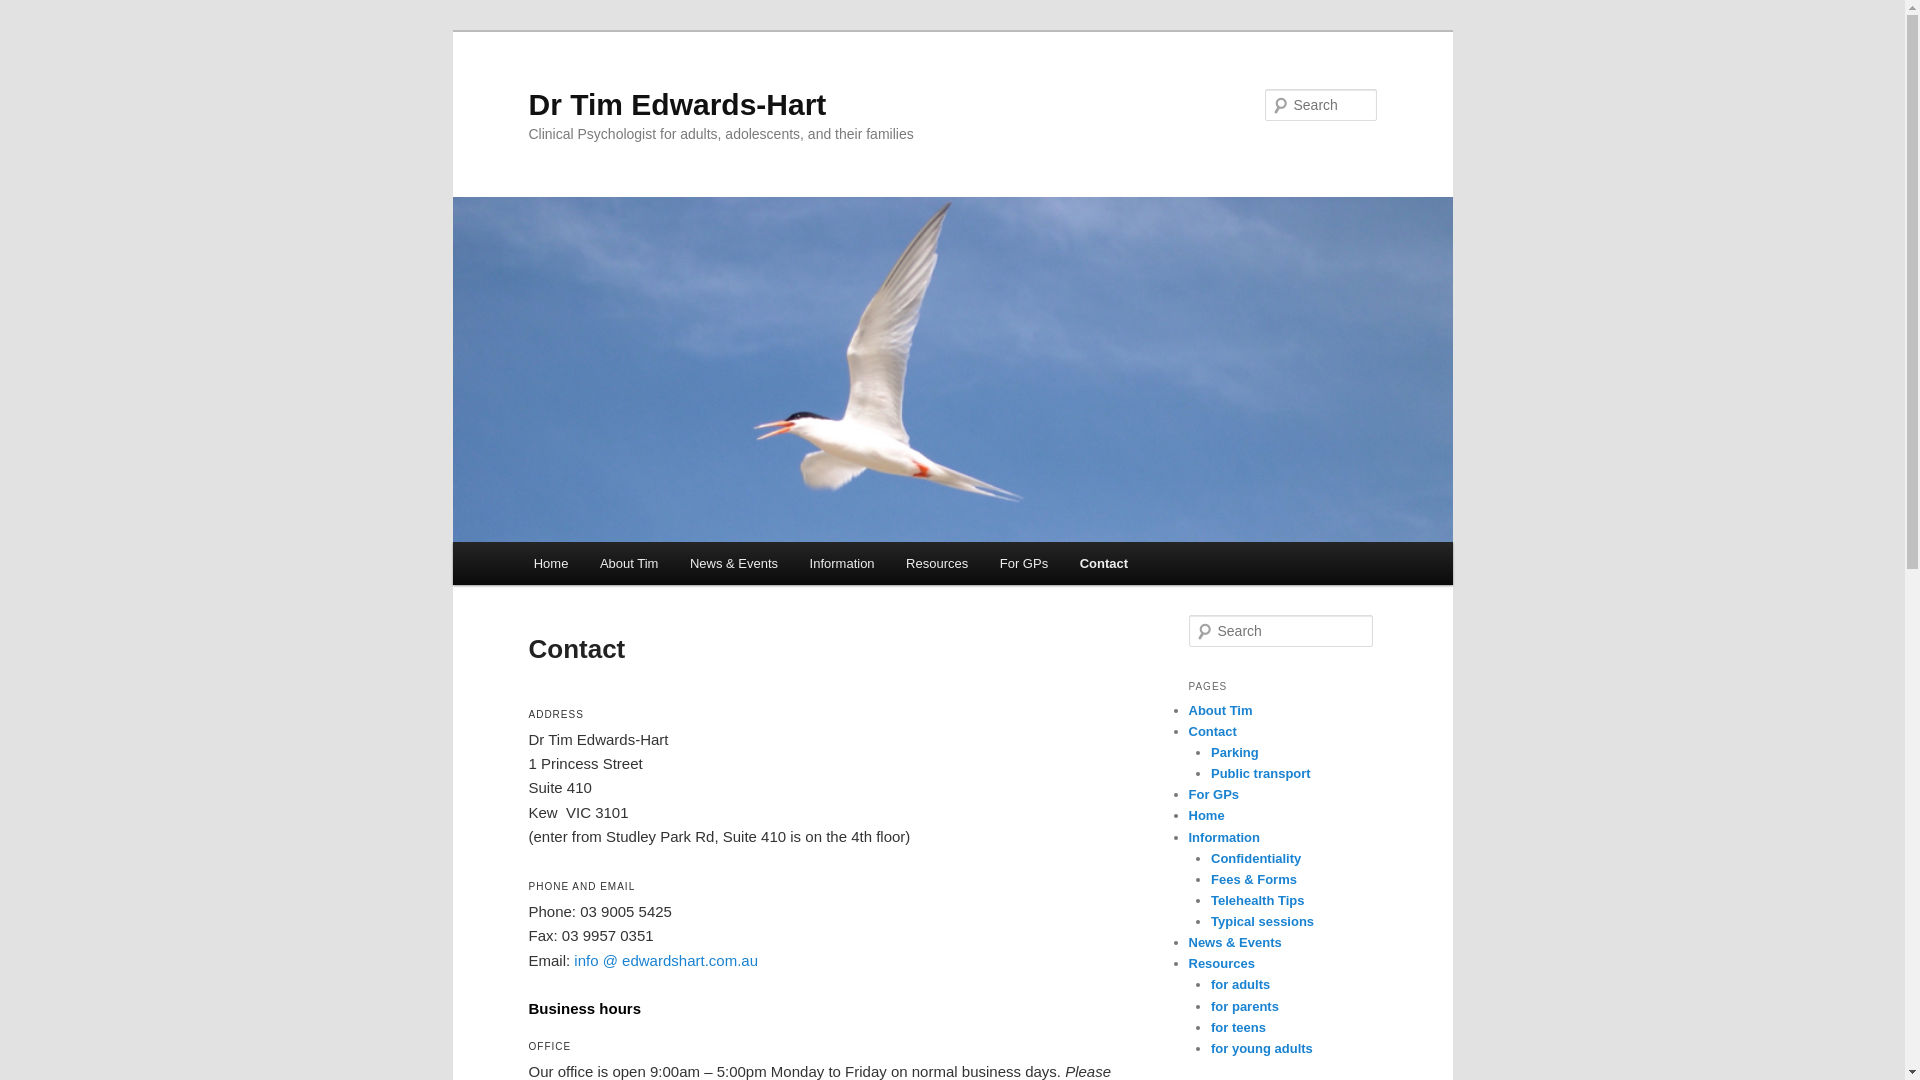  What do you see at coordinates (1212, 732) in the screenshot?
I see `Contact` at bounding box center [1212, 732].